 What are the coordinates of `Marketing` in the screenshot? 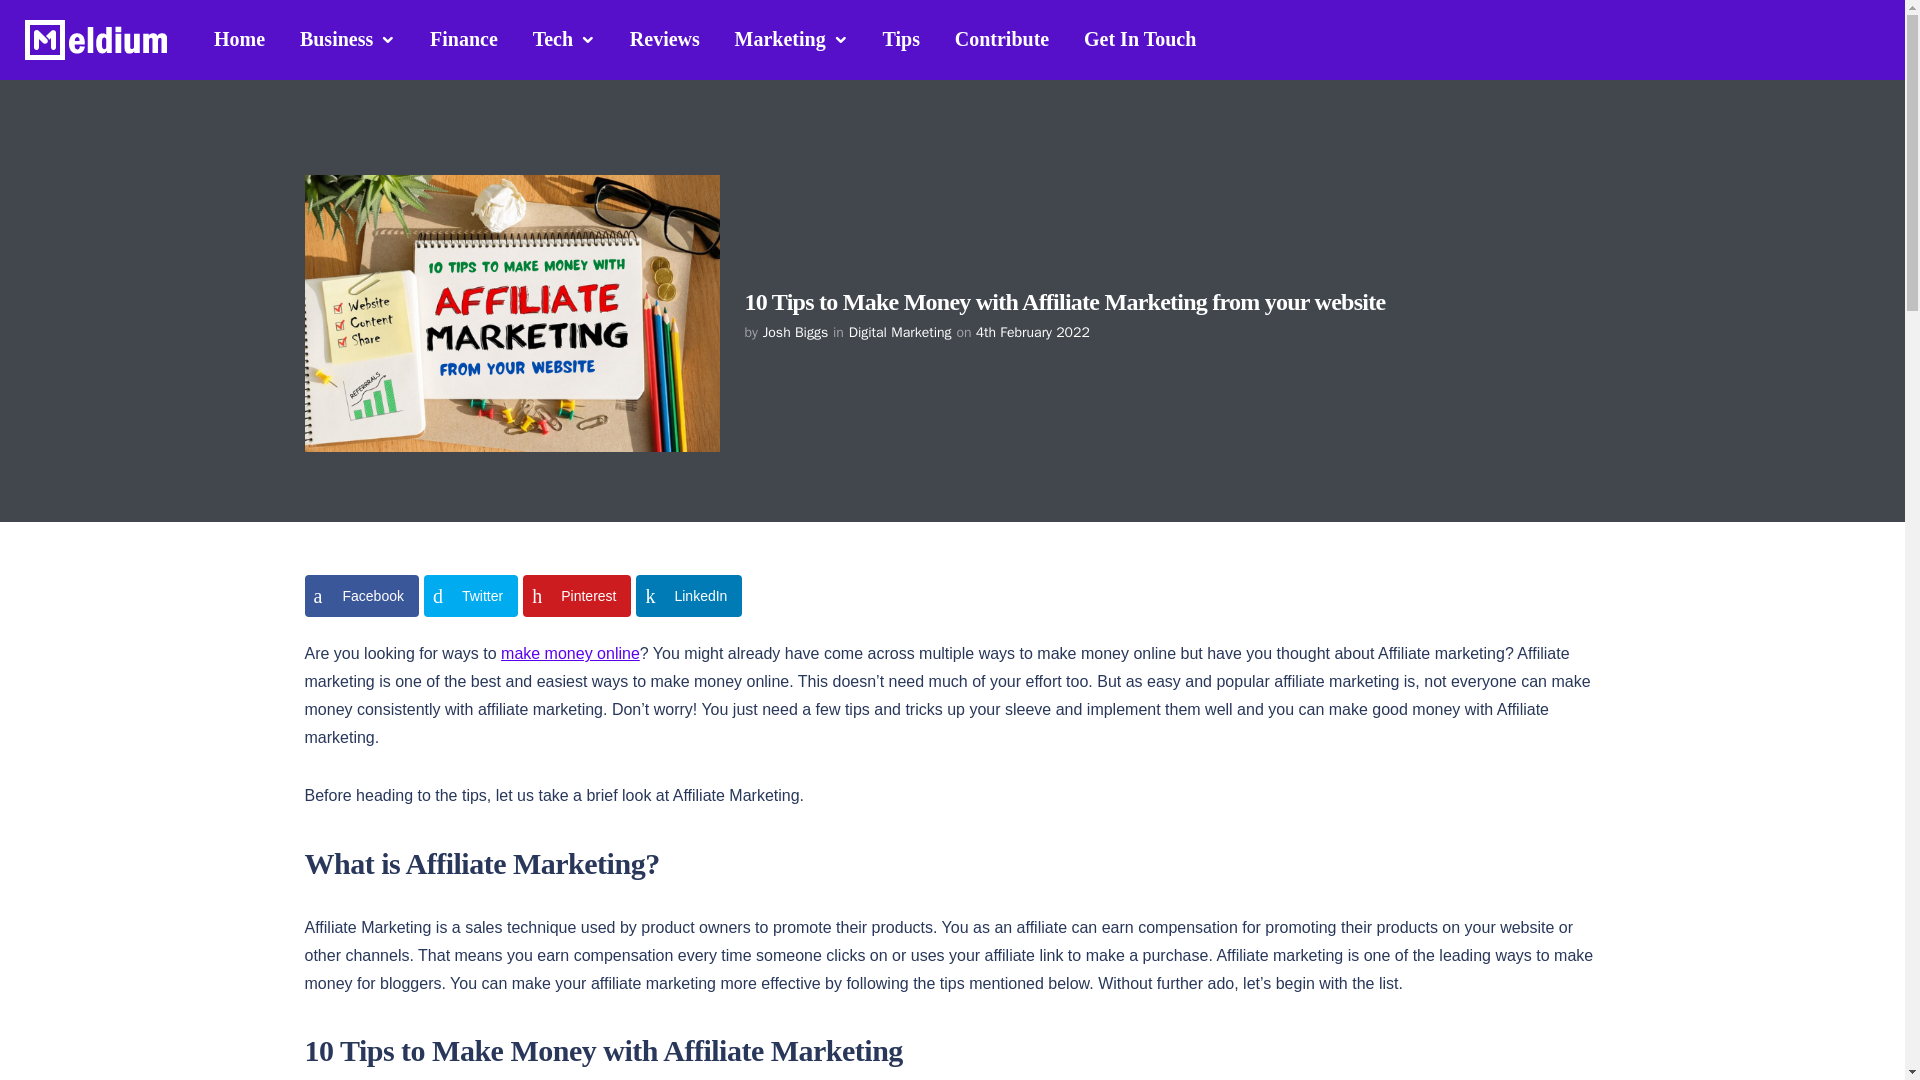 It's located at (791, 39).